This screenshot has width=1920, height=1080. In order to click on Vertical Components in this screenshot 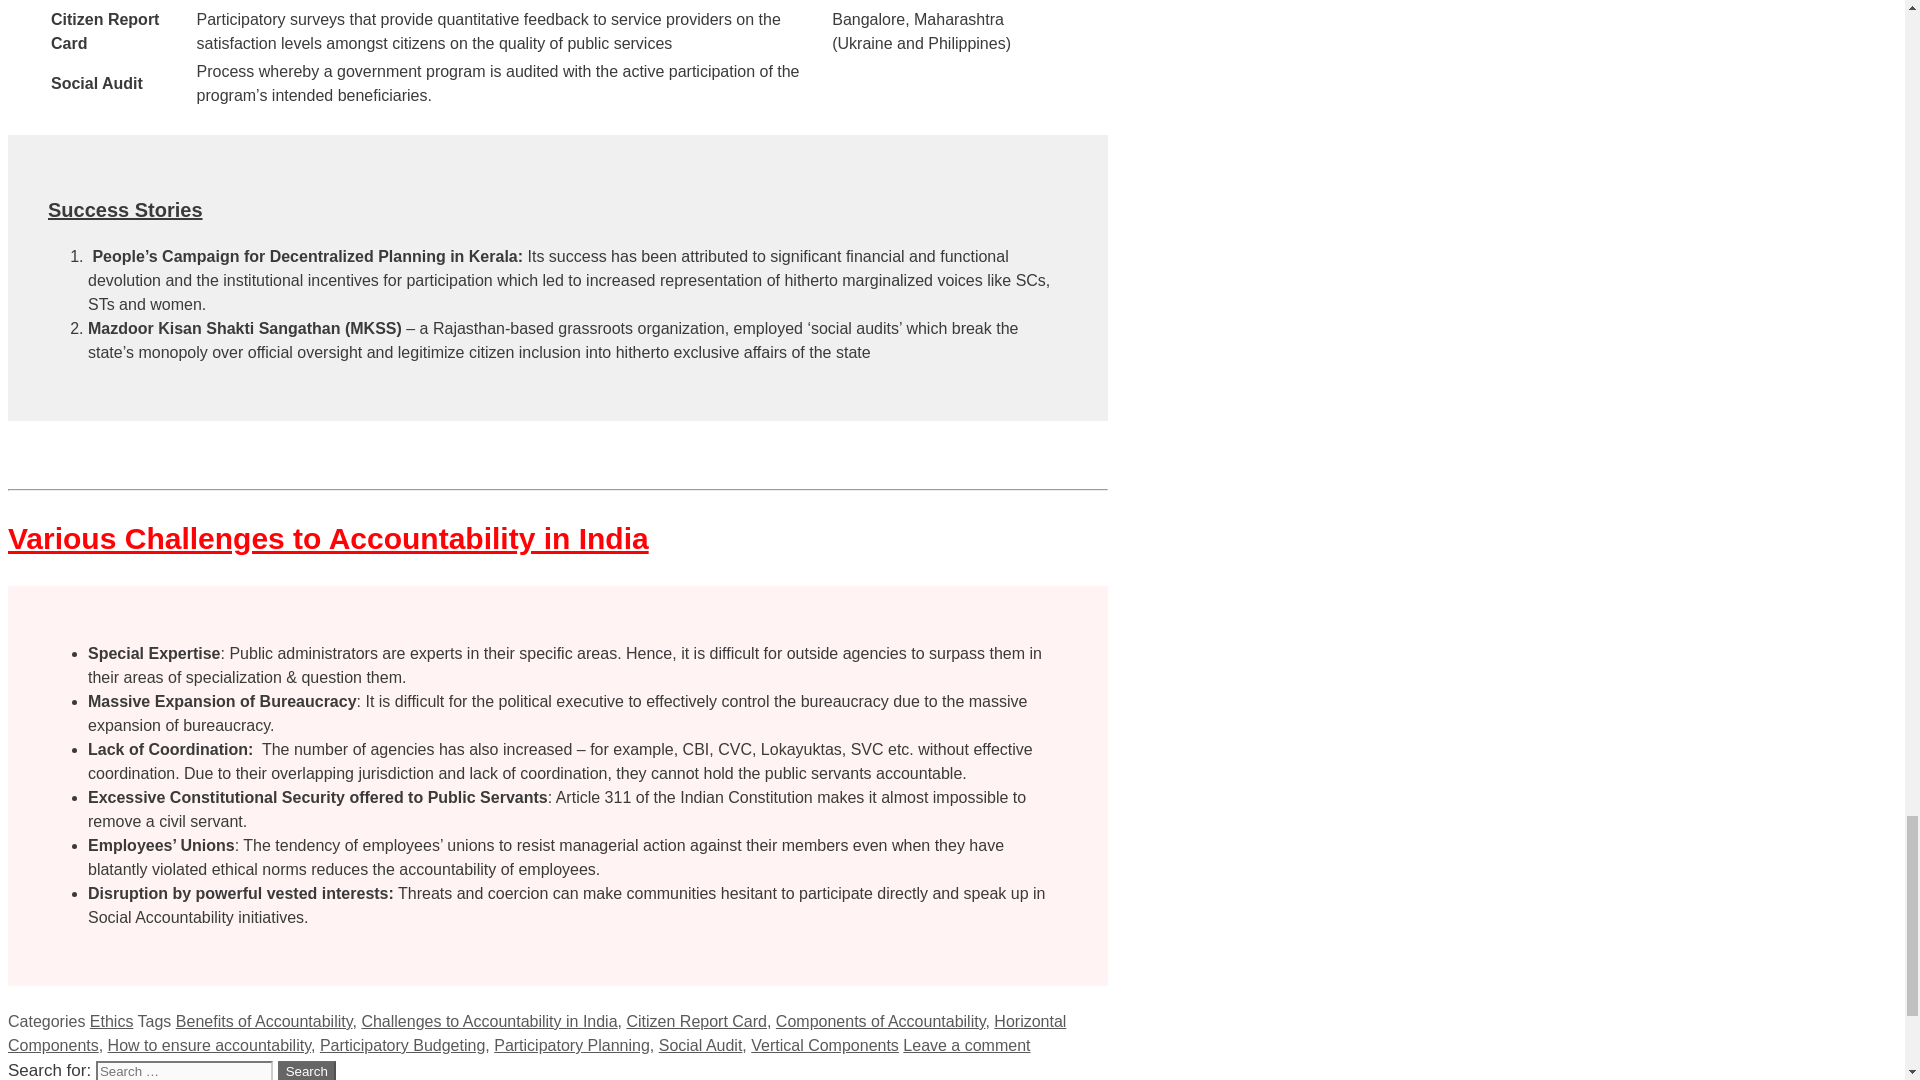, I will do `click(824, 1045)`.